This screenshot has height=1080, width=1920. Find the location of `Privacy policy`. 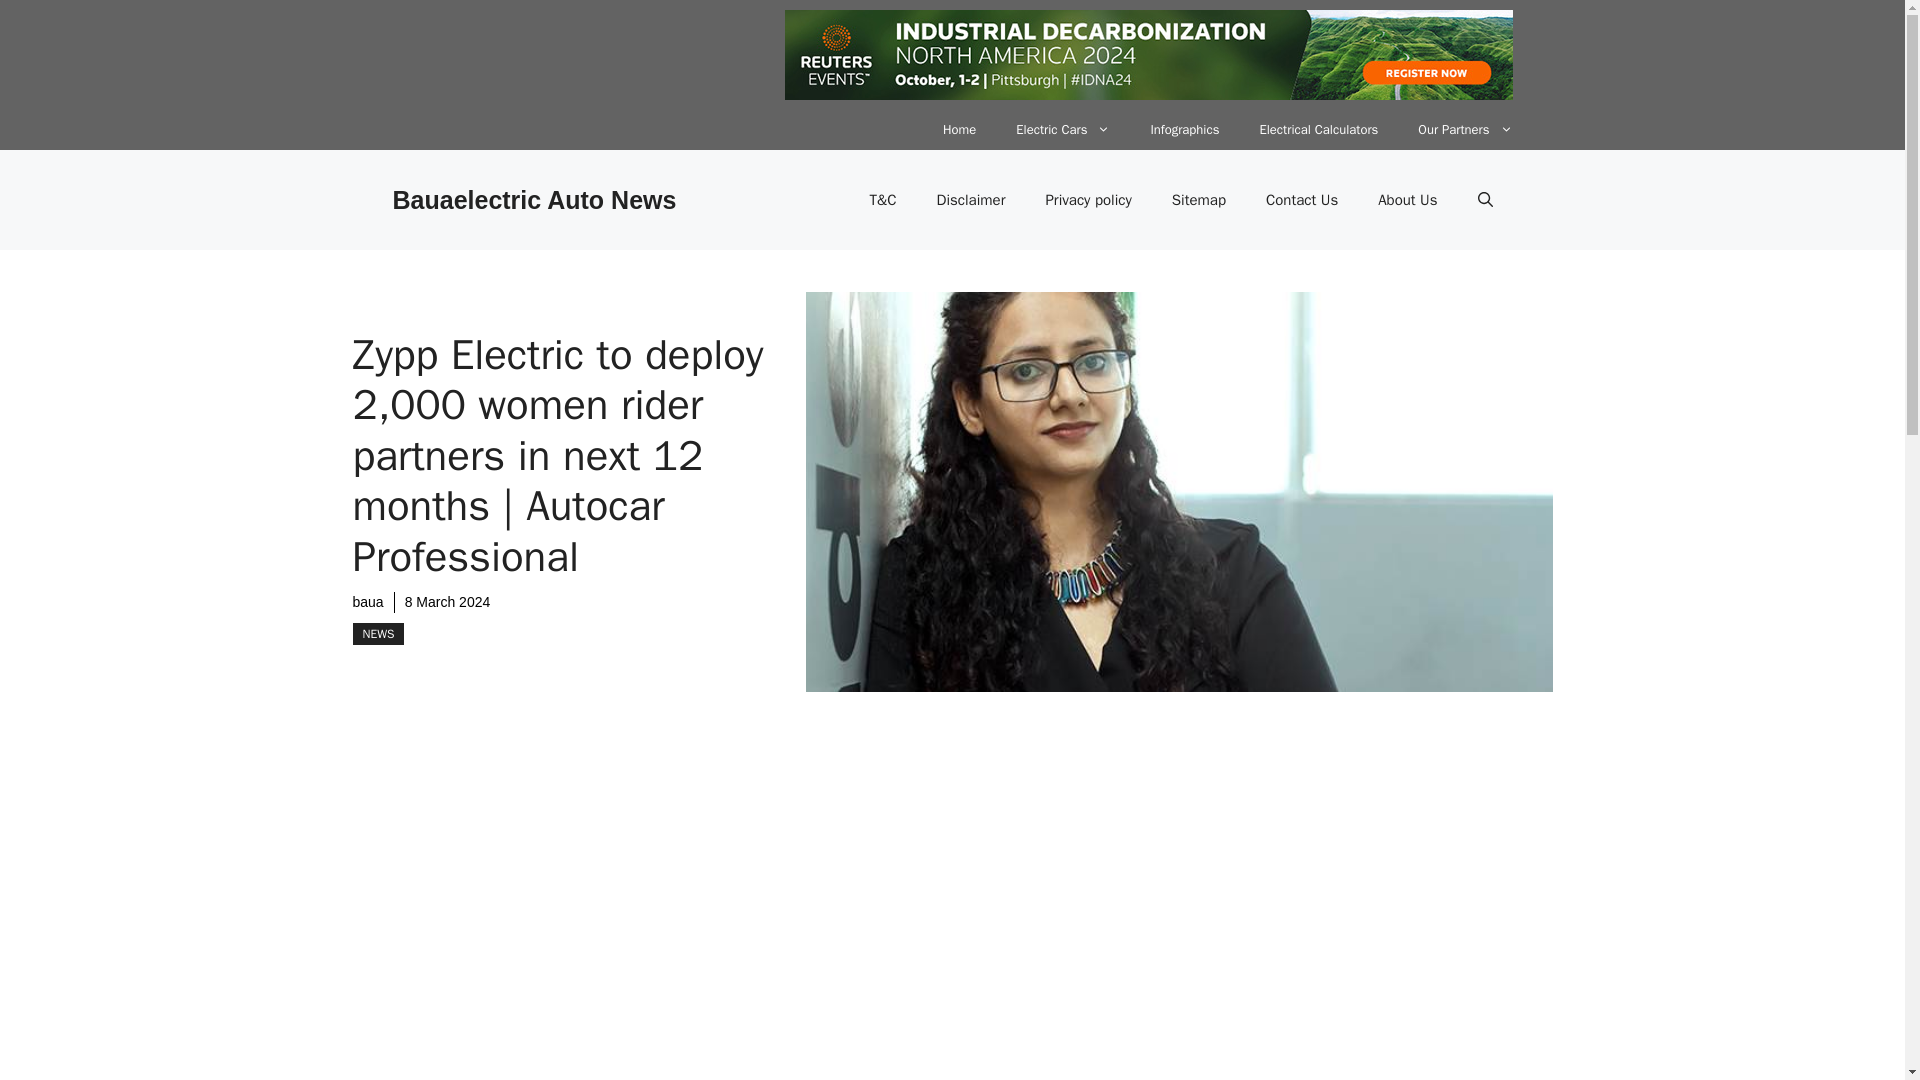

Privacy policy is located at coordinates (1088, 200).